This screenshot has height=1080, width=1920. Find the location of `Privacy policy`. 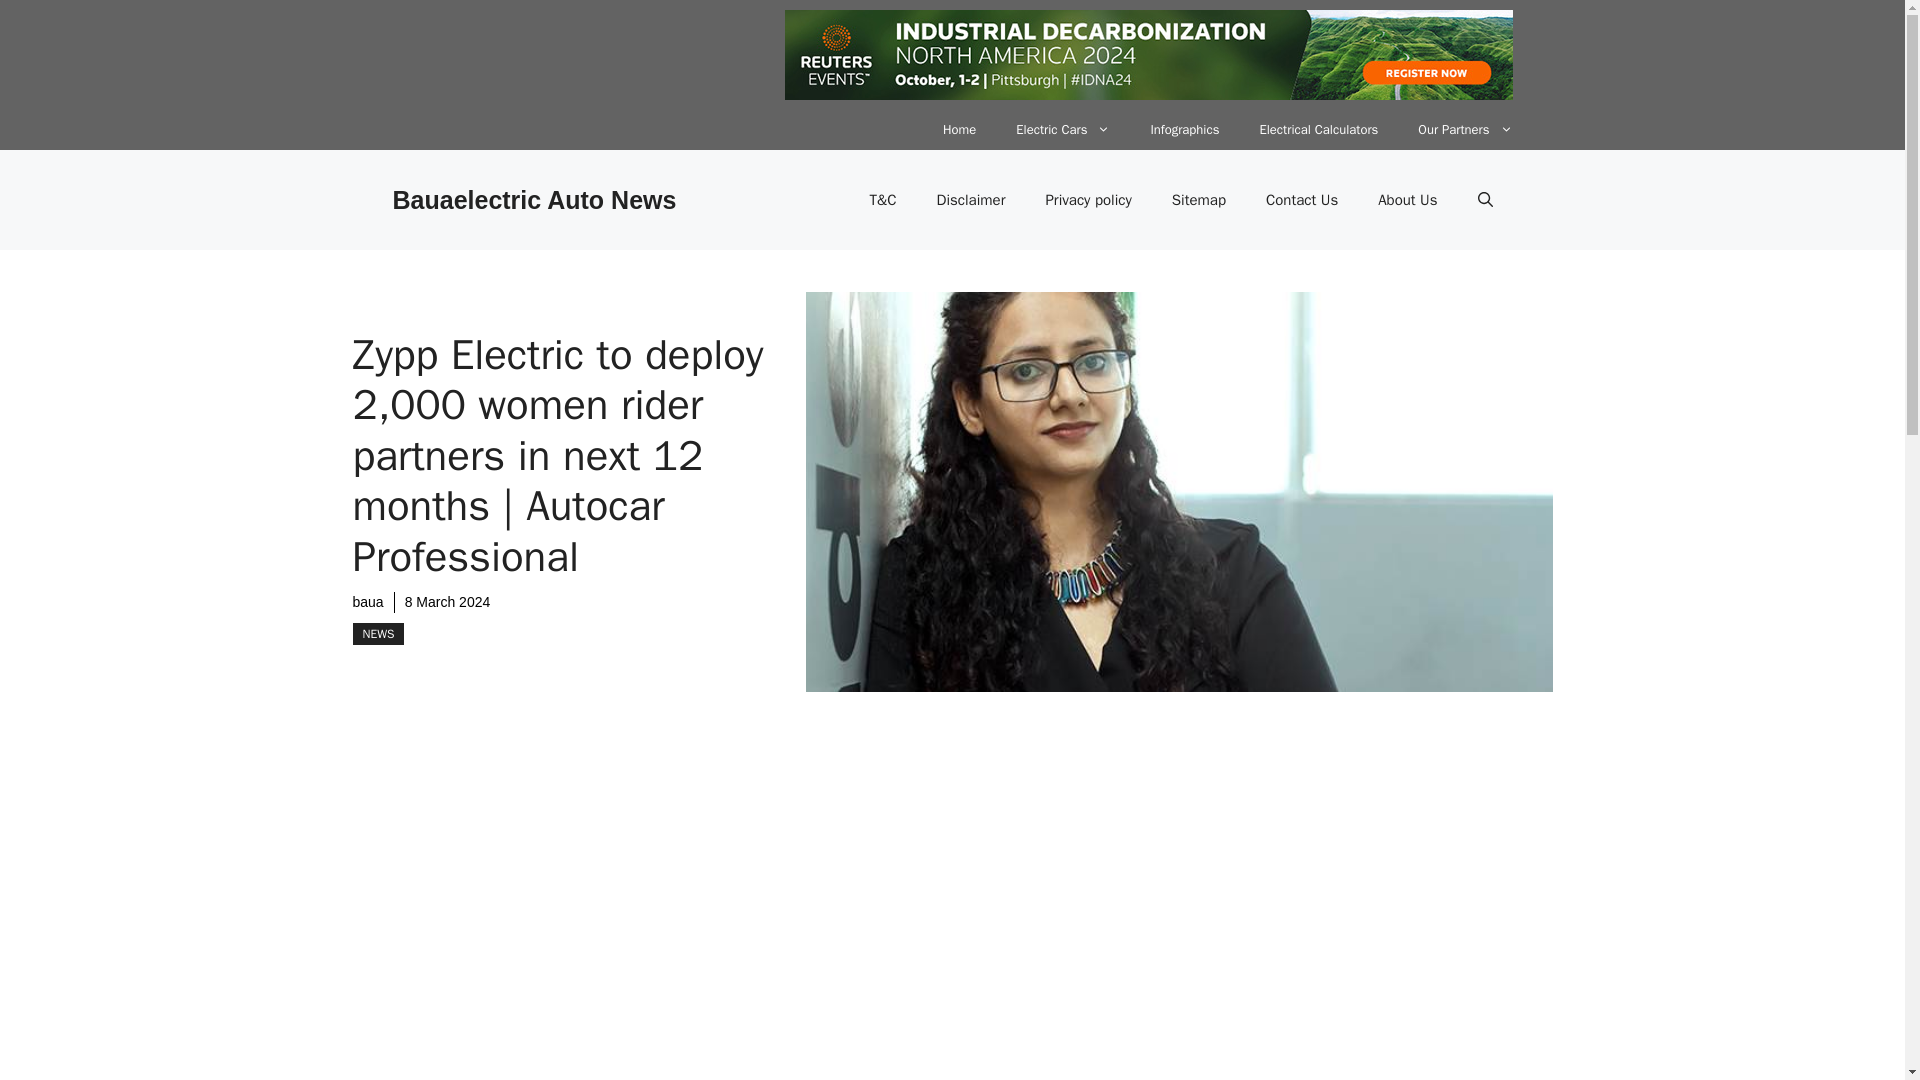

Privacy policy is located at coordinates (1088, 200).